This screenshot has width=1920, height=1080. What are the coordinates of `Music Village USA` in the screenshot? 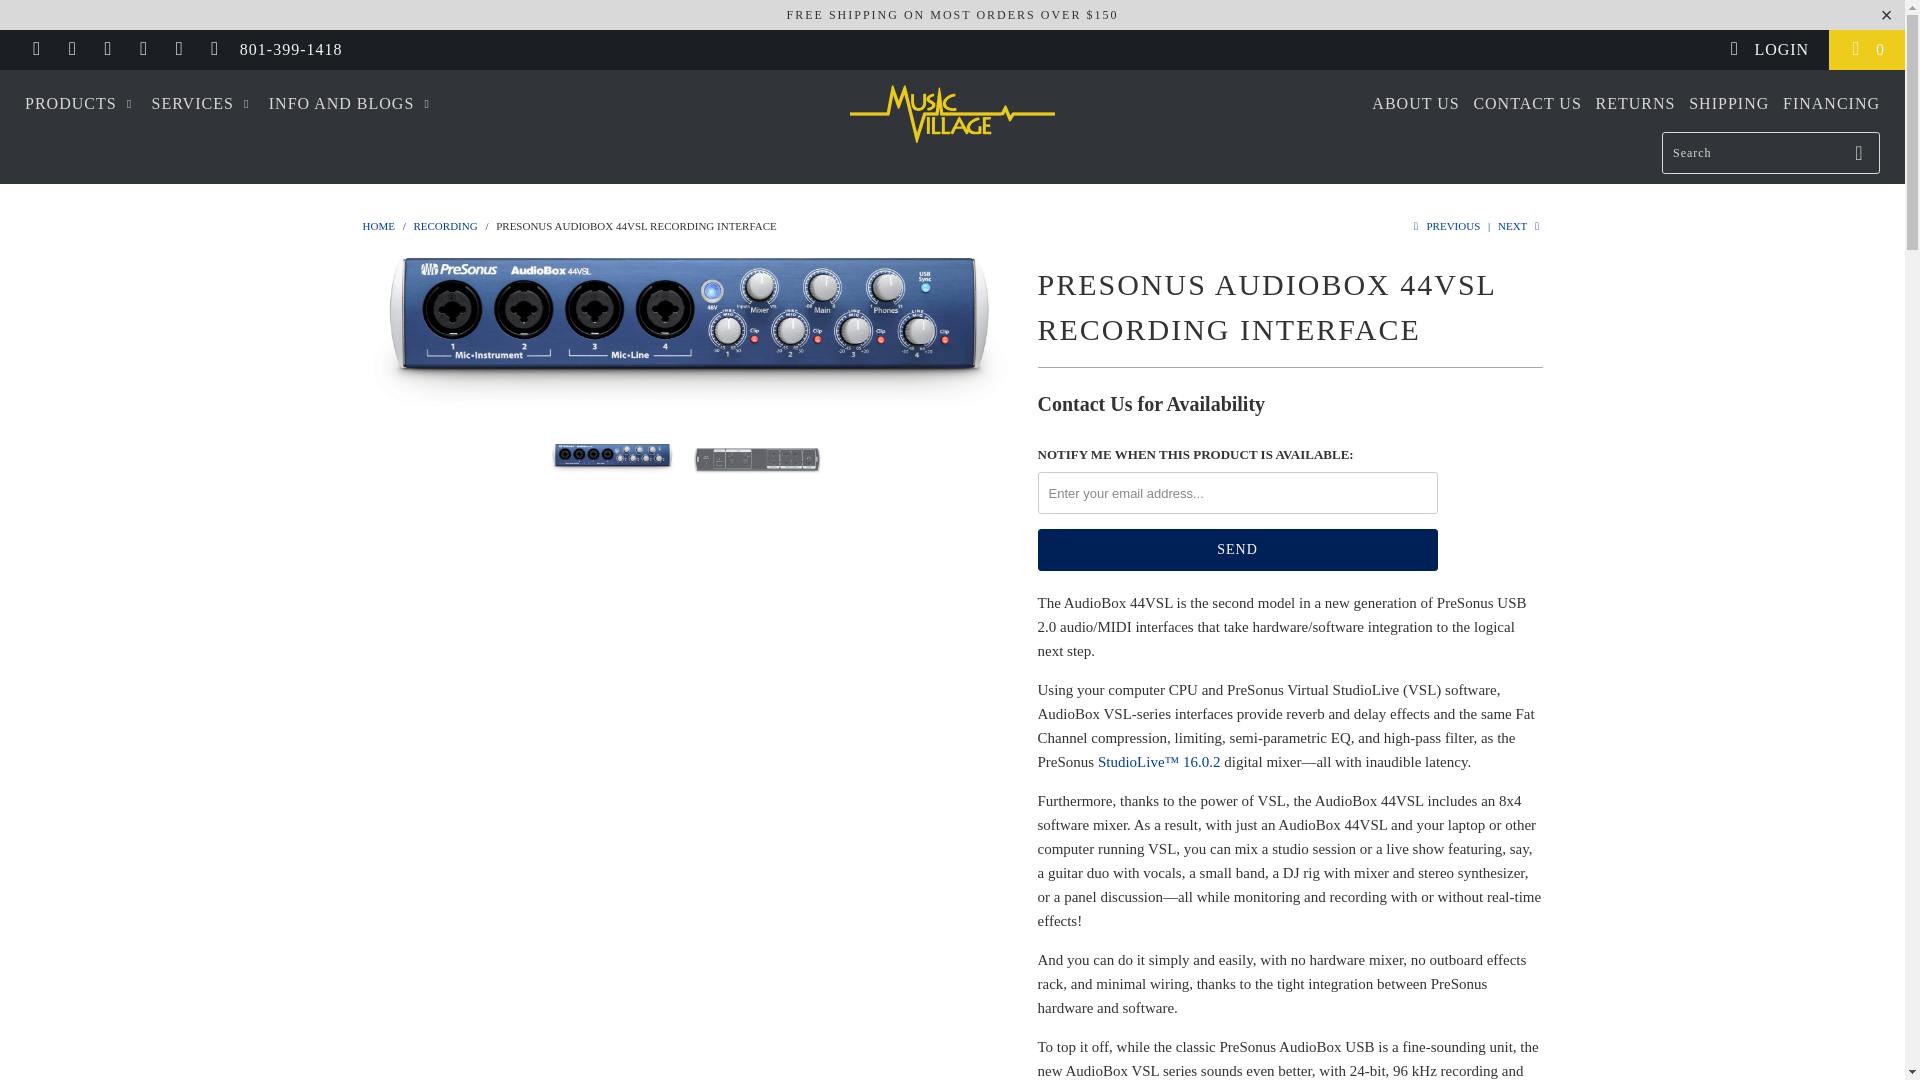 It's located at (378, 226).